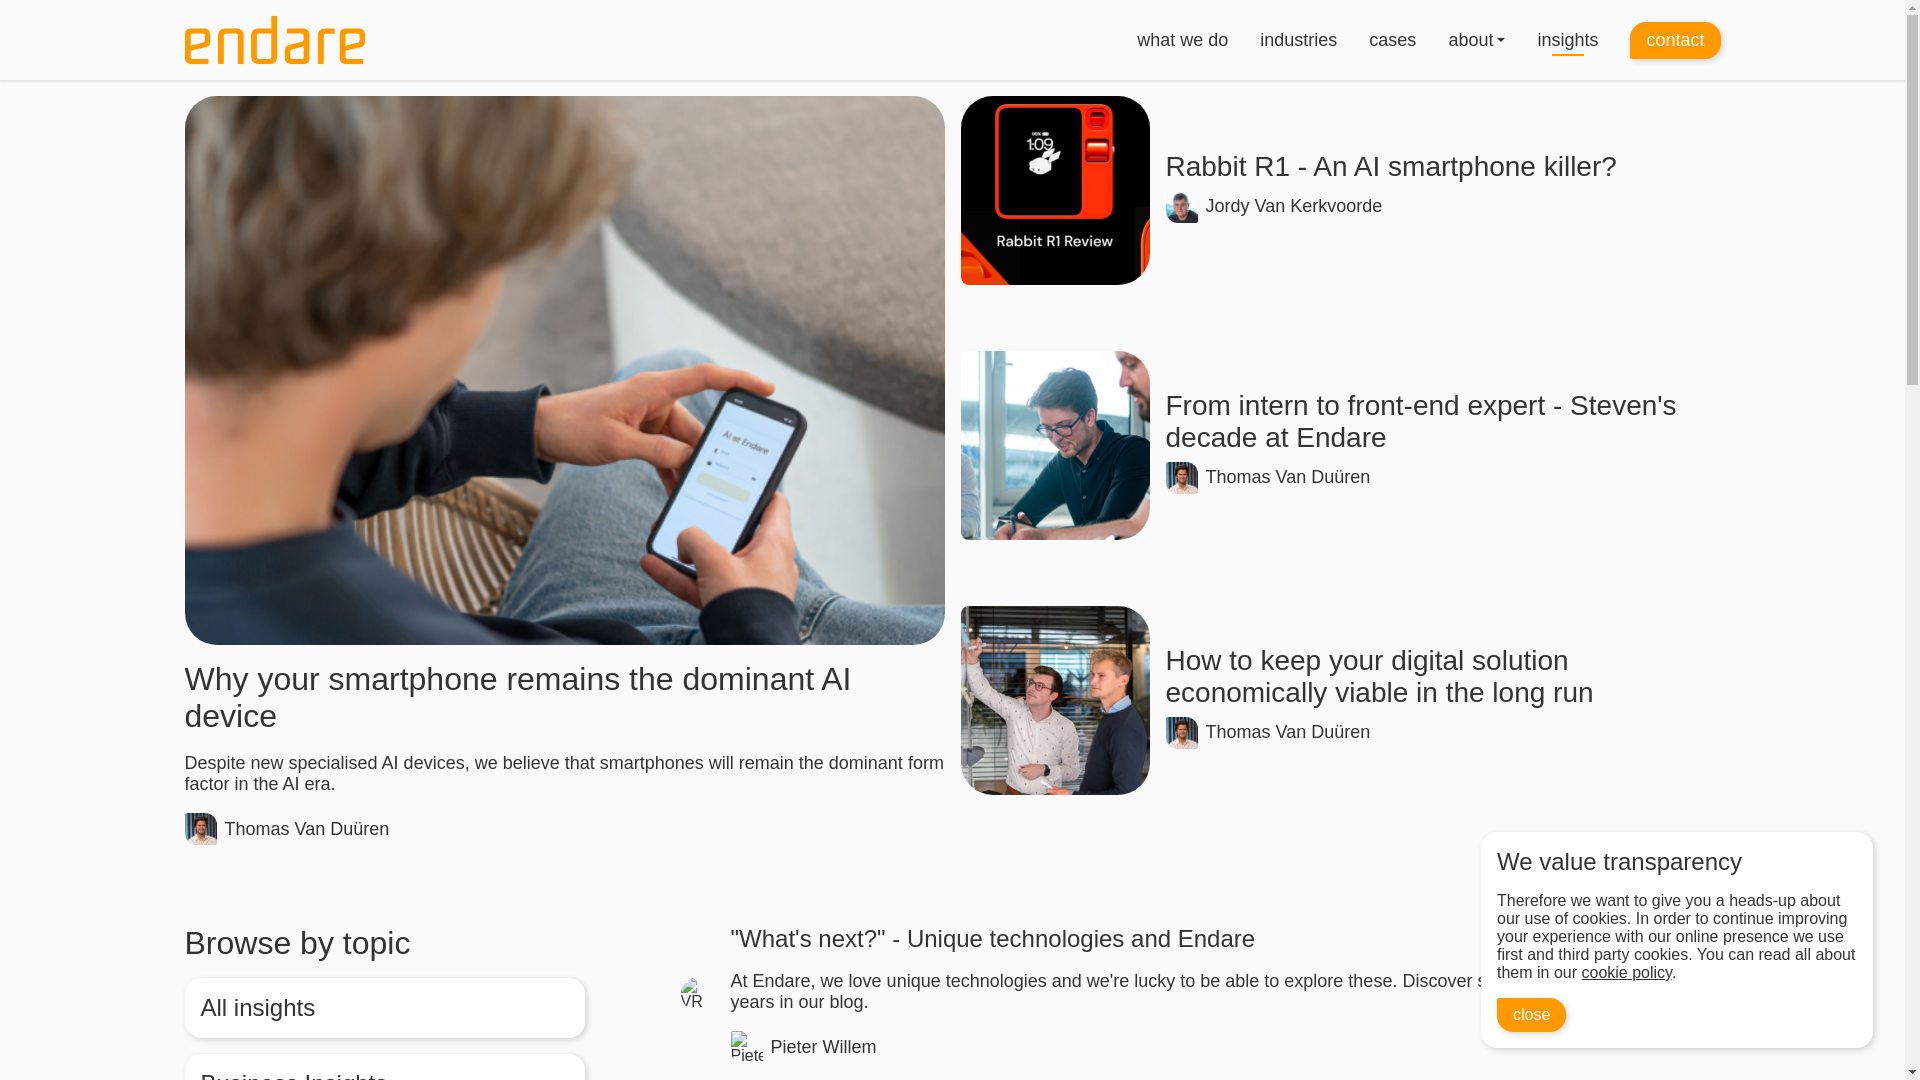 This screenshot has width=1920, height=1080. What do you see at coordinates (1182, 40) in the screenshot?
I see `what we do` at bounding box center [1182, 40].